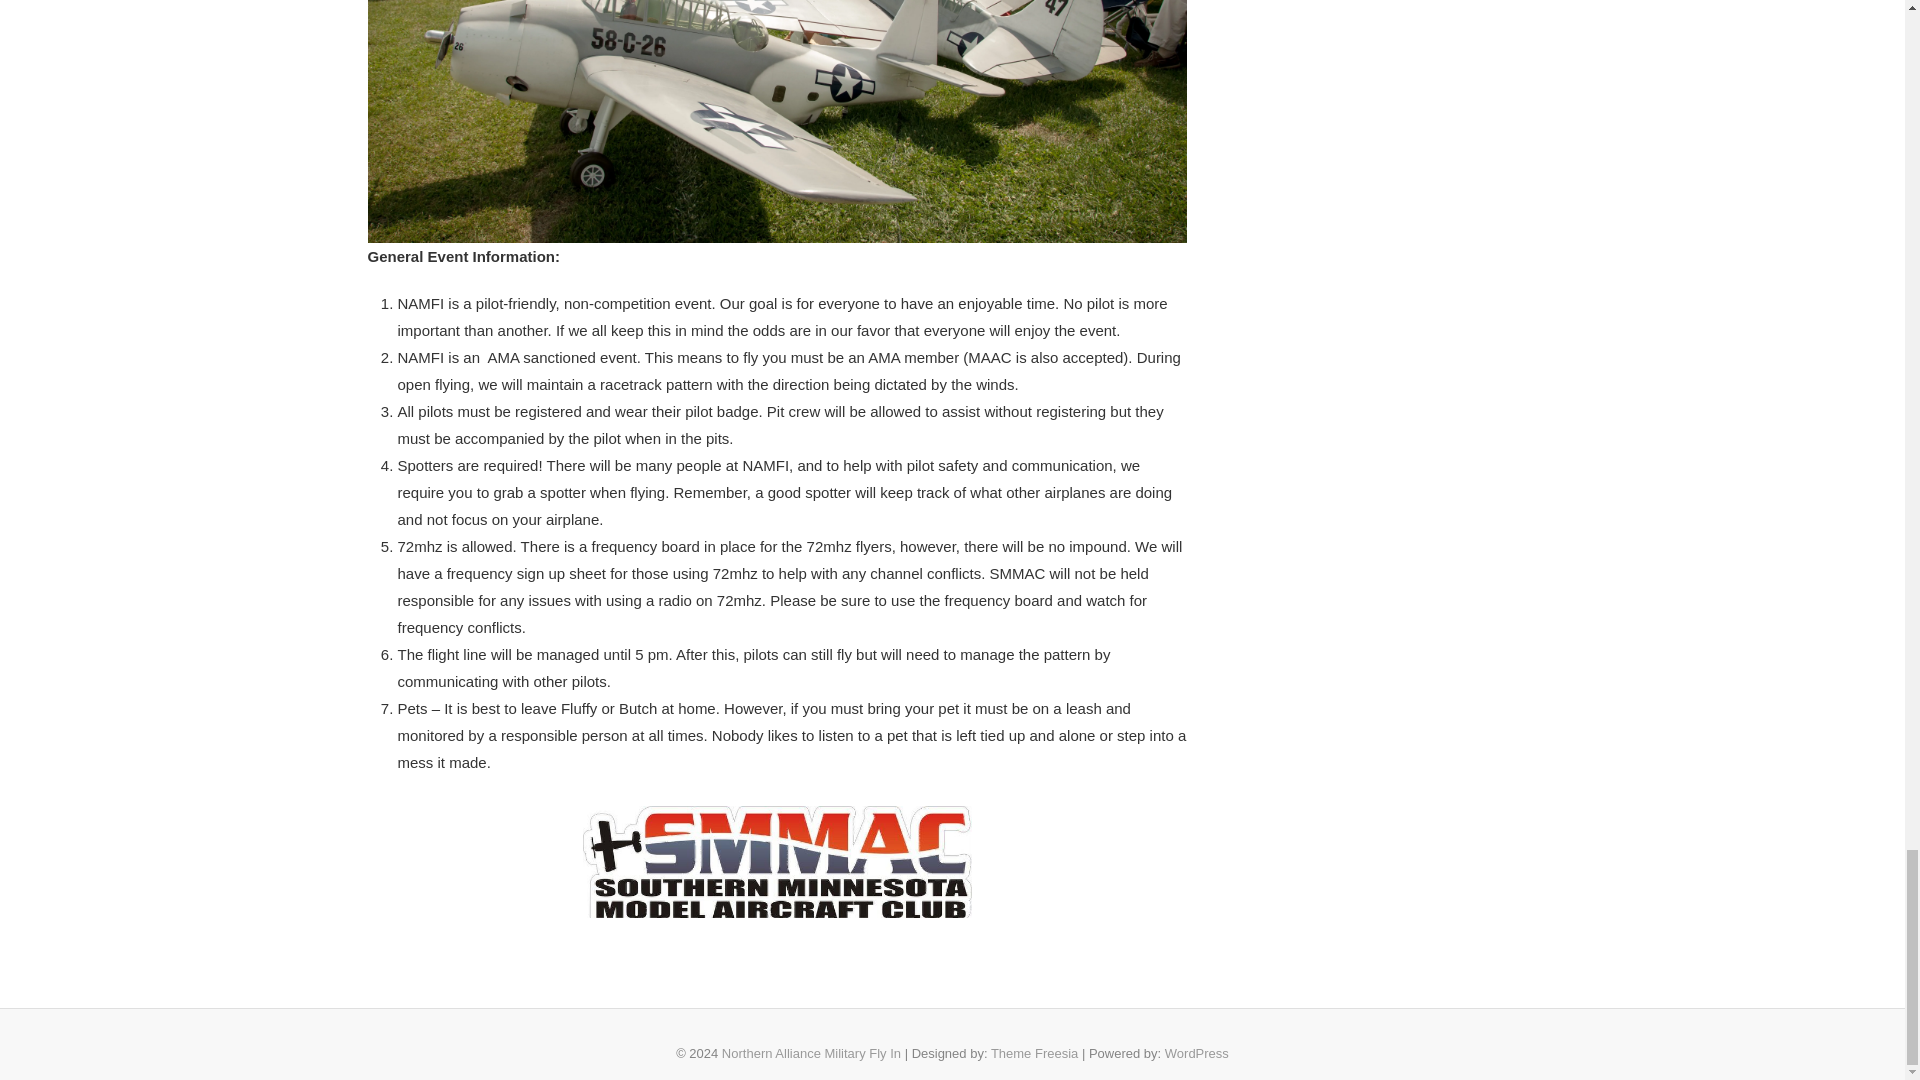 The image size is (1920, 1080). Describe the element at coordinates (1034, 1053) in the screenshot. I see `Theme Freesia` at that location.